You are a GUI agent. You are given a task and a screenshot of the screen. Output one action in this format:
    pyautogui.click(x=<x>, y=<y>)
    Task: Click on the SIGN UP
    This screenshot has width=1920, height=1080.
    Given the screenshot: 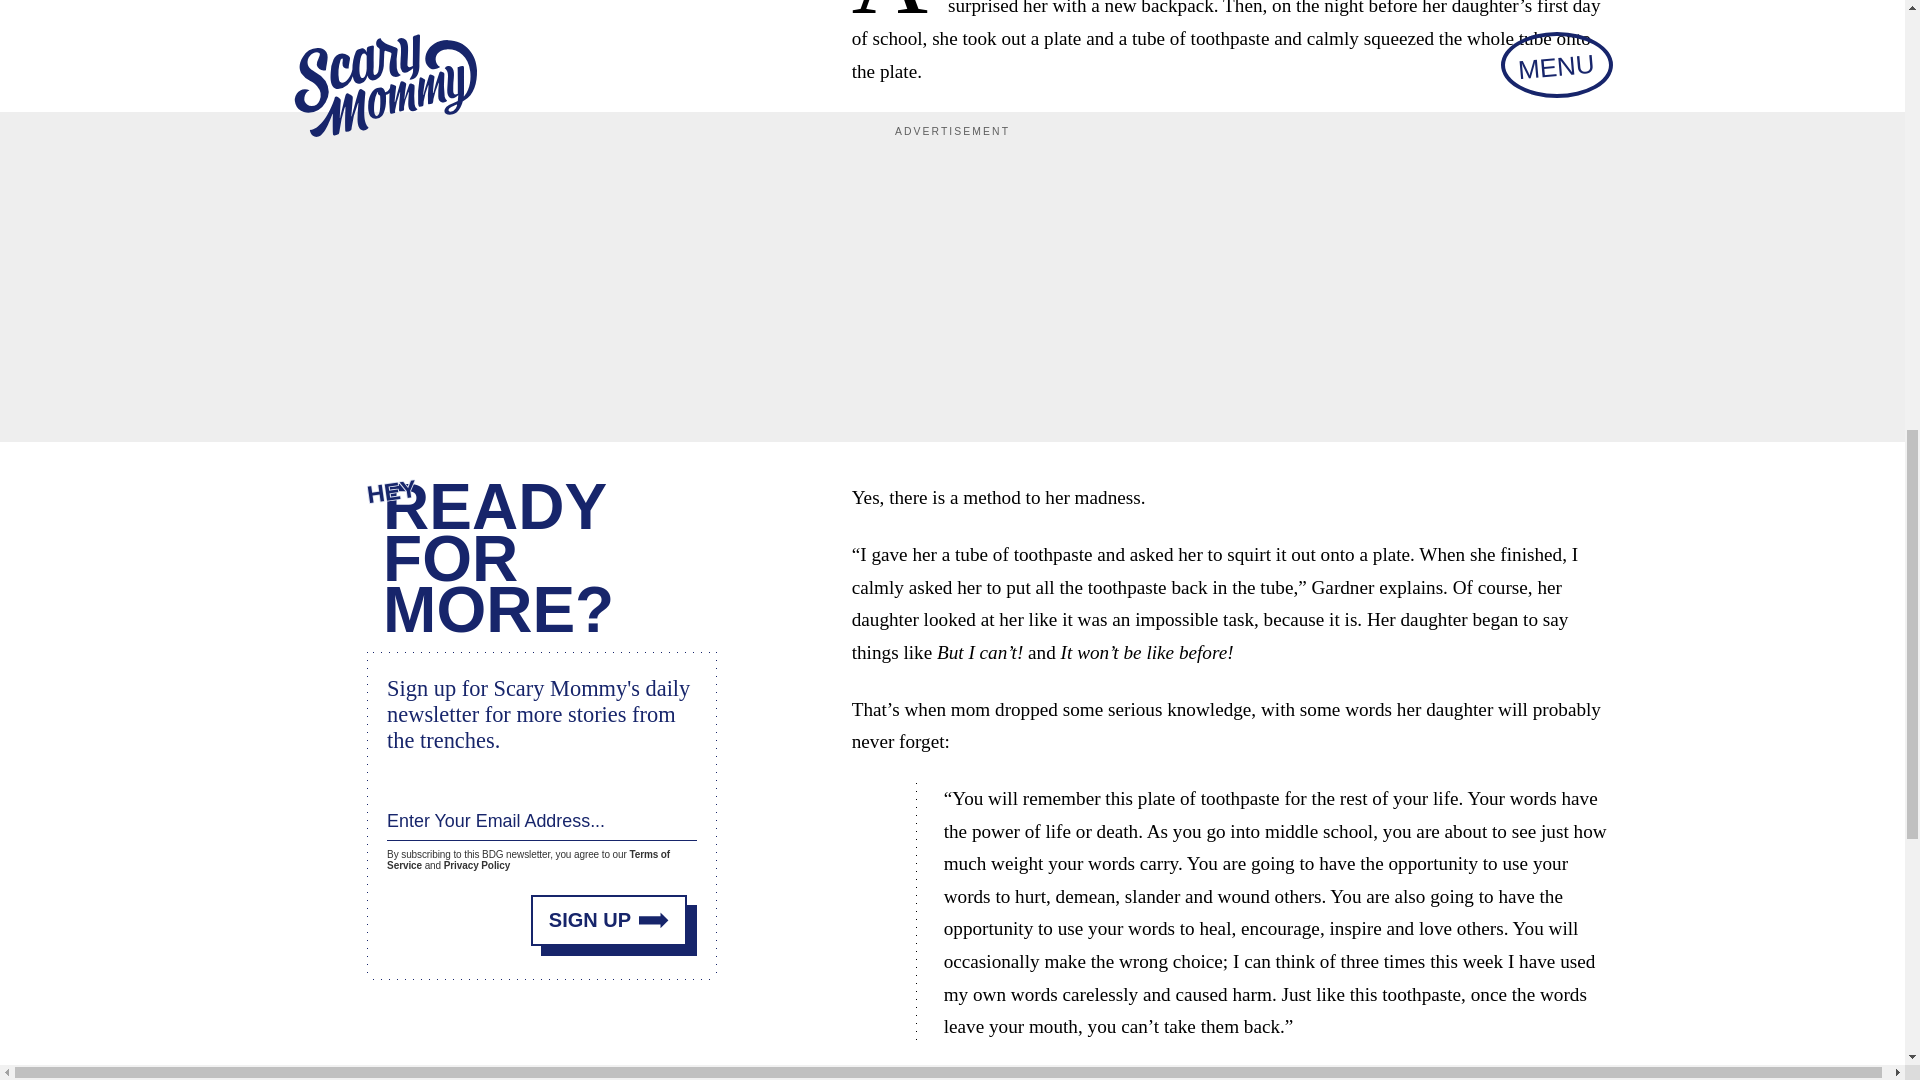 What is the action you would take?
    pyautogui.click(x=609, y=912)
    